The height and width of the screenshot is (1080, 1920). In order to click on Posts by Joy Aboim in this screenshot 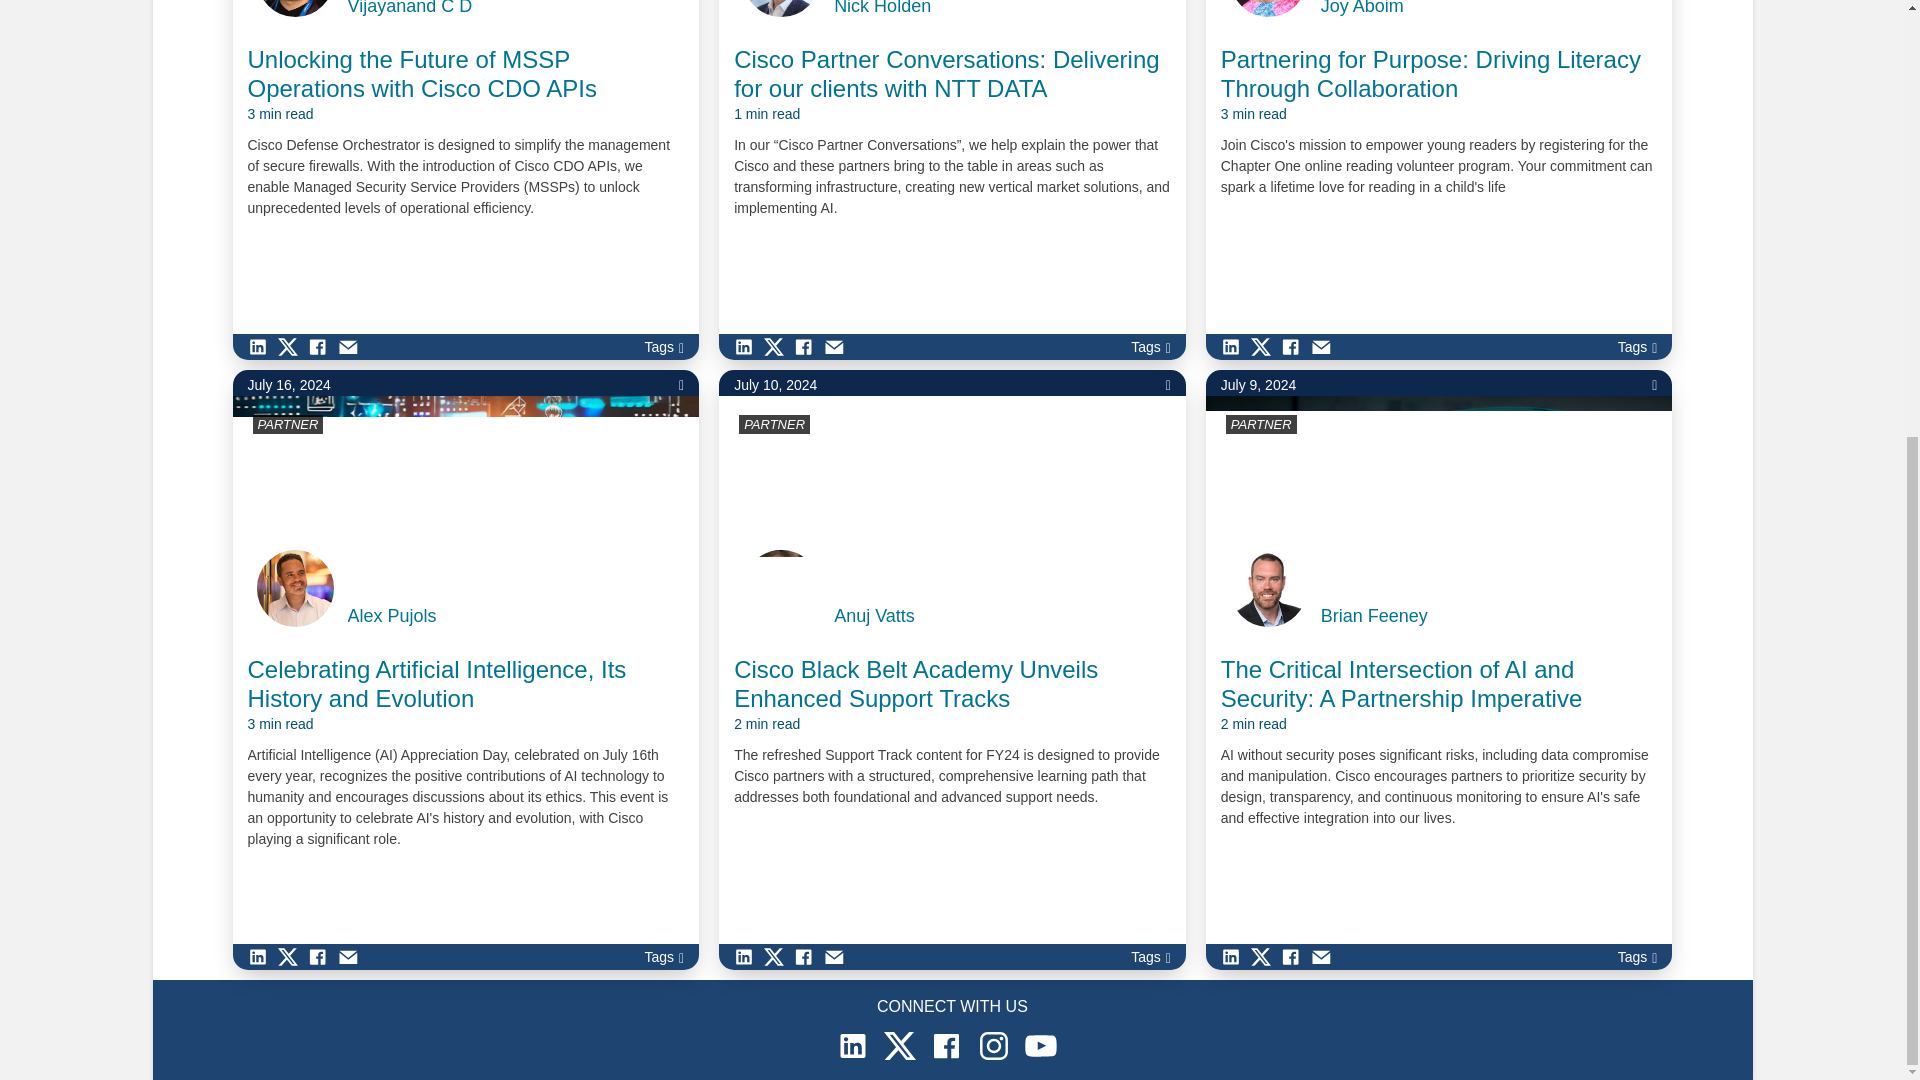, I will do `click(1362, 8)`.